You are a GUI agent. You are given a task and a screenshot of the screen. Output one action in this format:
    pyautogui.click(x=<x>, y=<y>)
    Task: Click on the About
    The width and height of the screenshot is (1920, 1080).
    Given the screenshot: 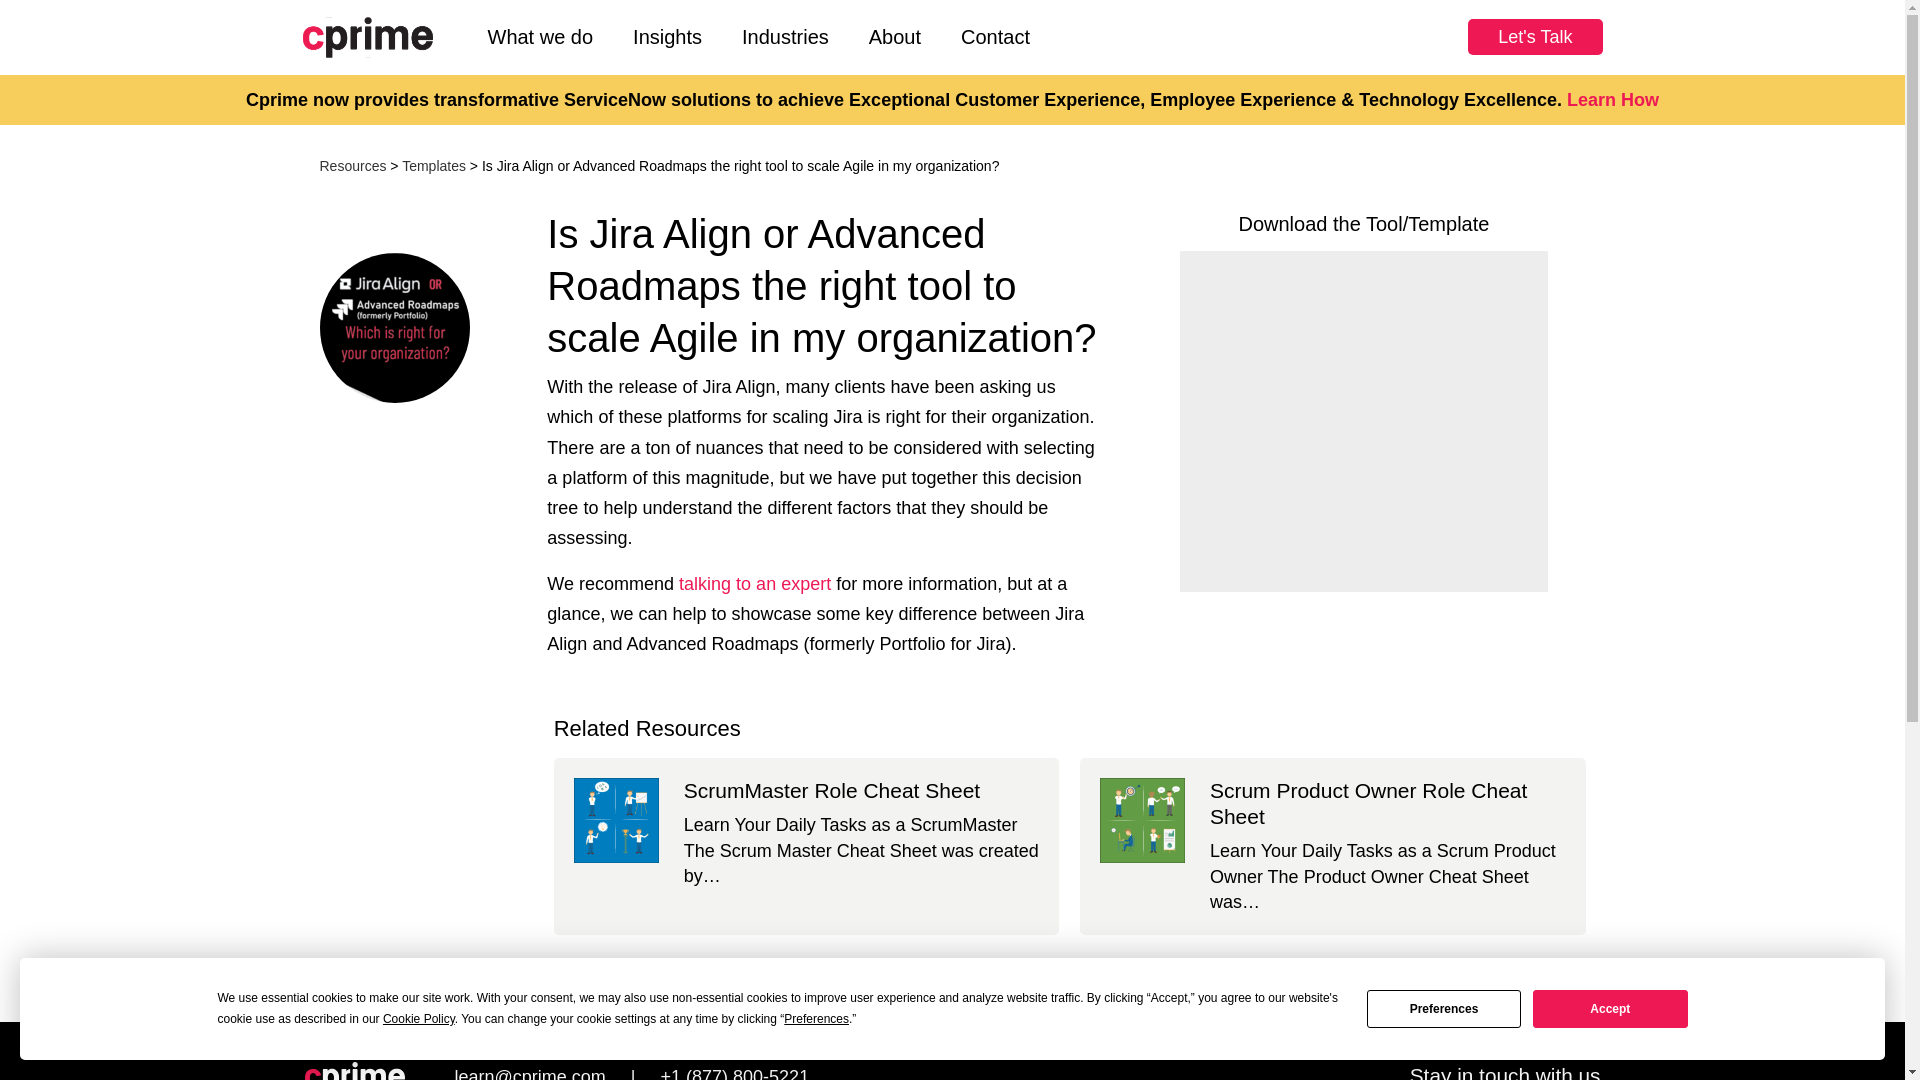 What is the action you would take?
    pyautogui.click(x=894, y=37)
    